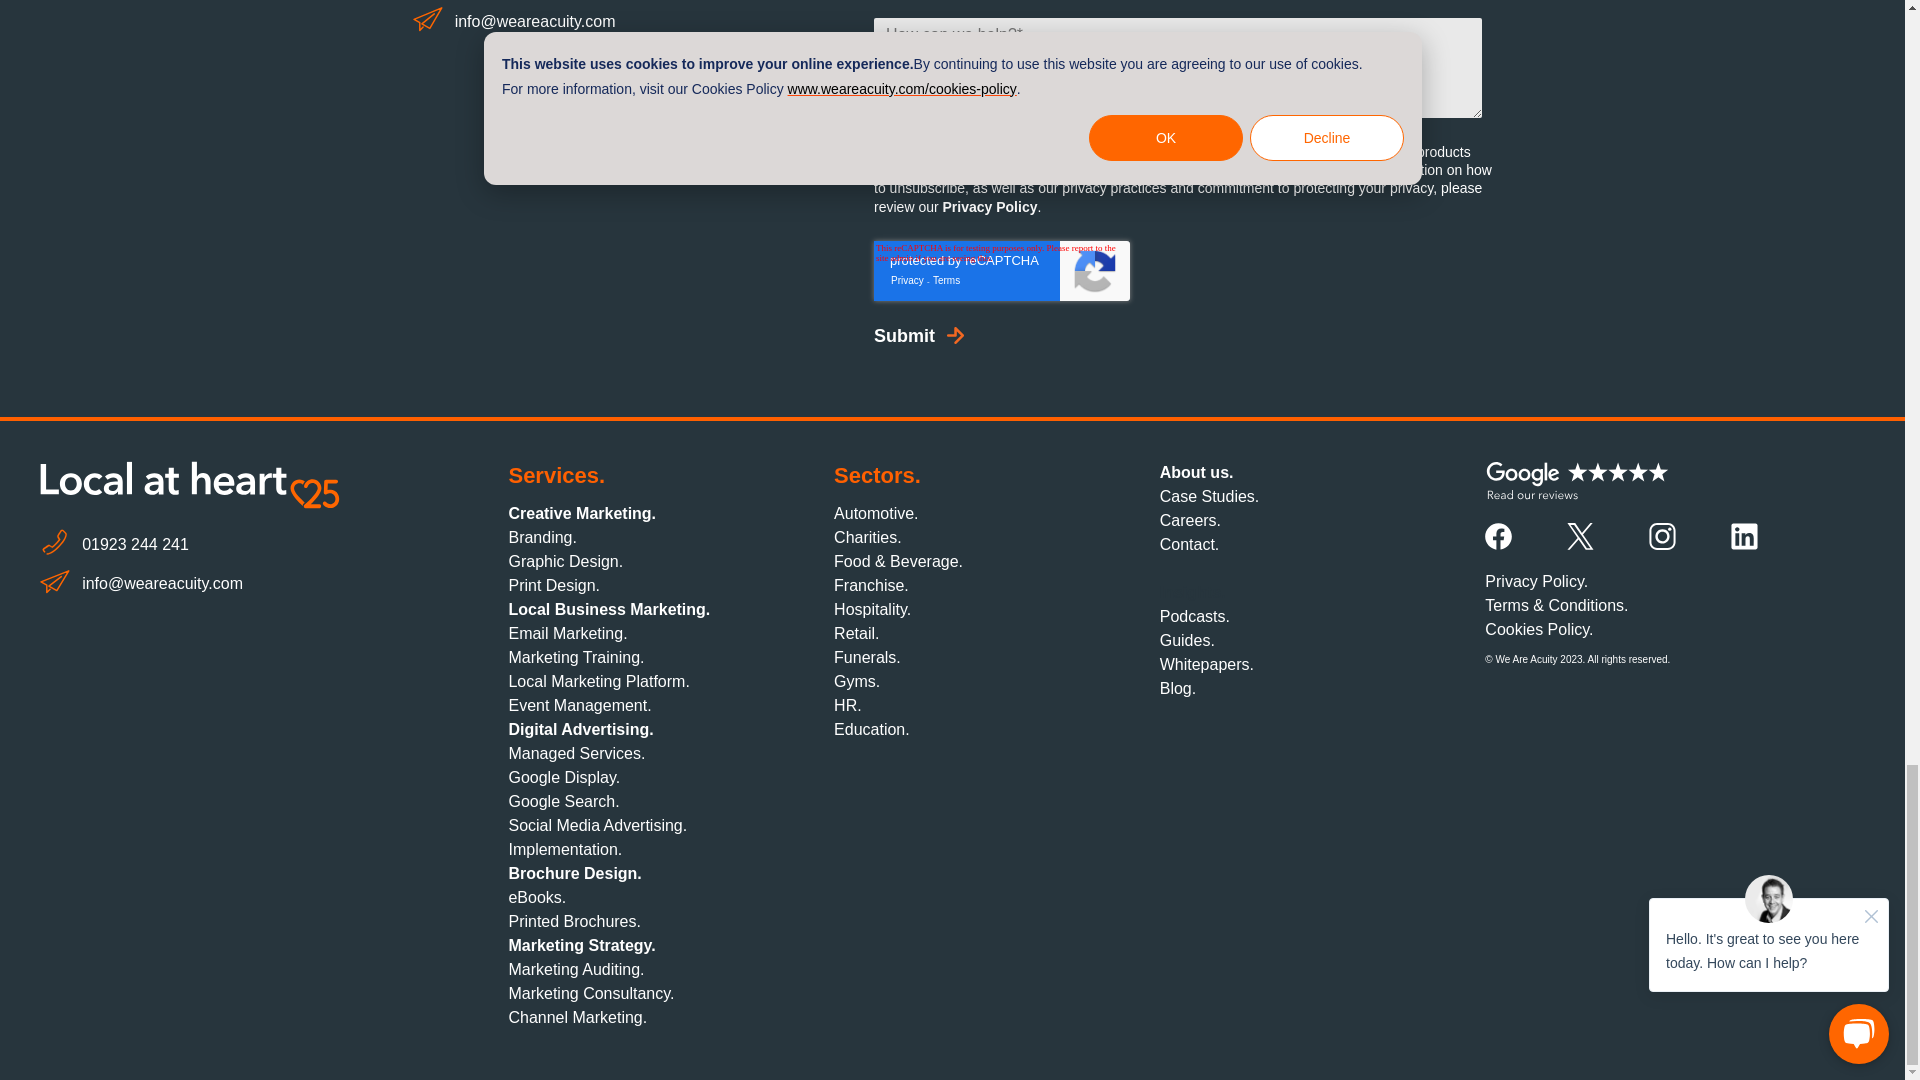 Image resolution: width=1920 pixels, height=1080 pixels. Describe the element at coordinates (1577, 482) in the screenshot. I see `footer-google-review` at that location.